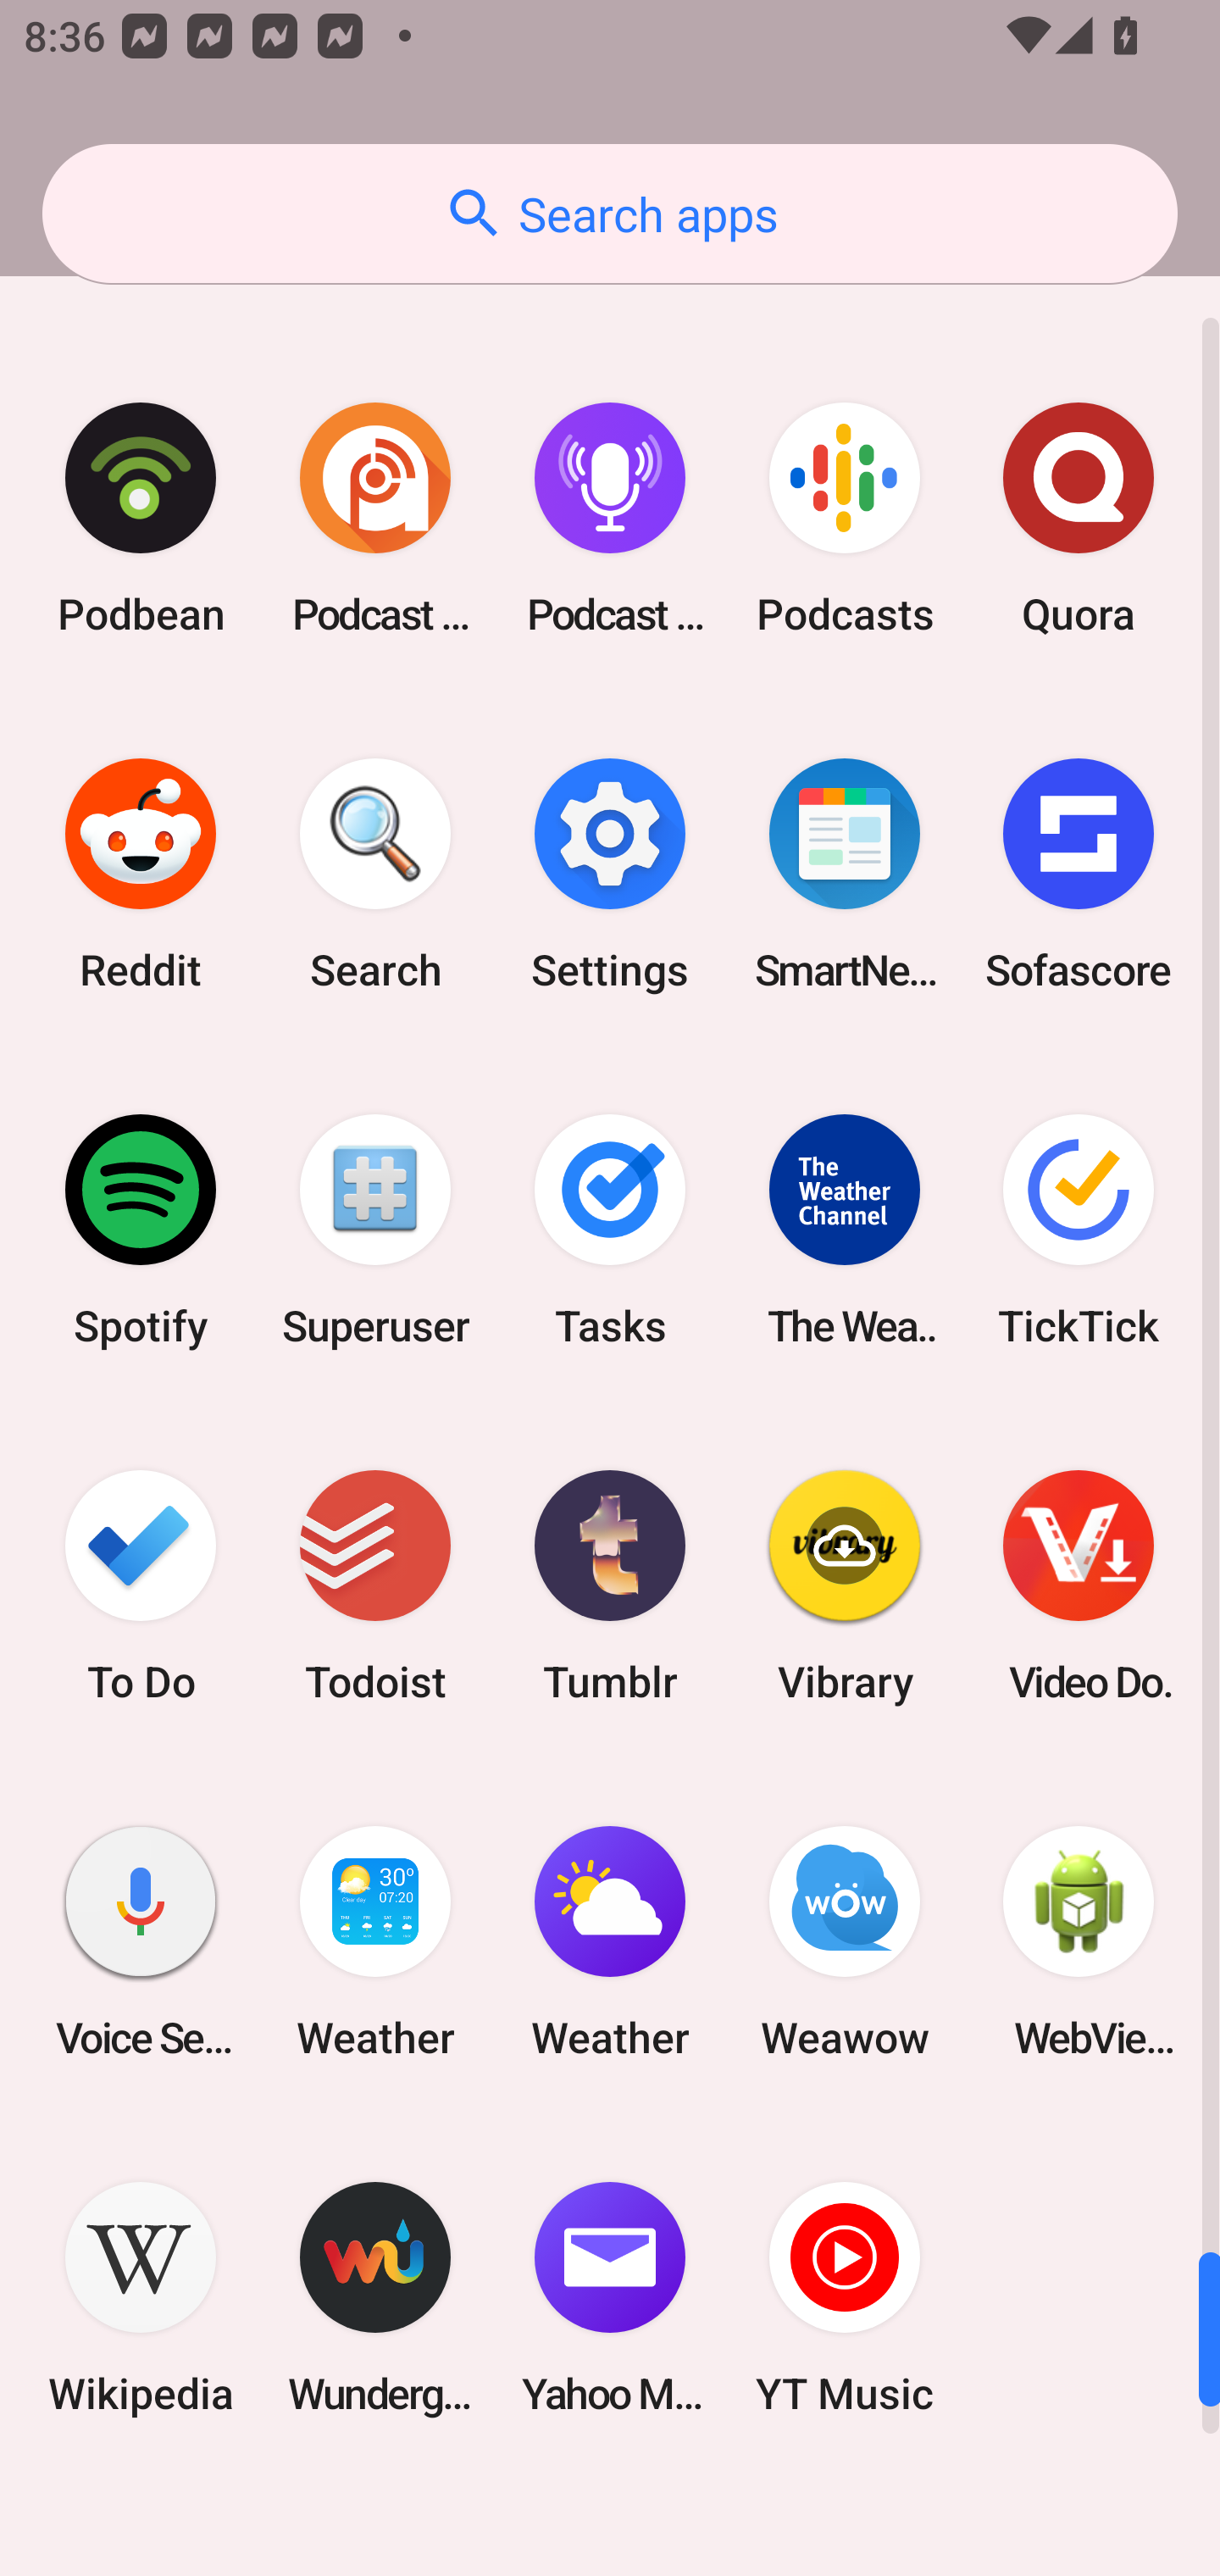 Image resolution: width=1220 pixels, height=2576 pixels. What do you see at coordinates (844, 2297) in the screenshot?
I see `YT Music` at bounding box center [844, 2297].